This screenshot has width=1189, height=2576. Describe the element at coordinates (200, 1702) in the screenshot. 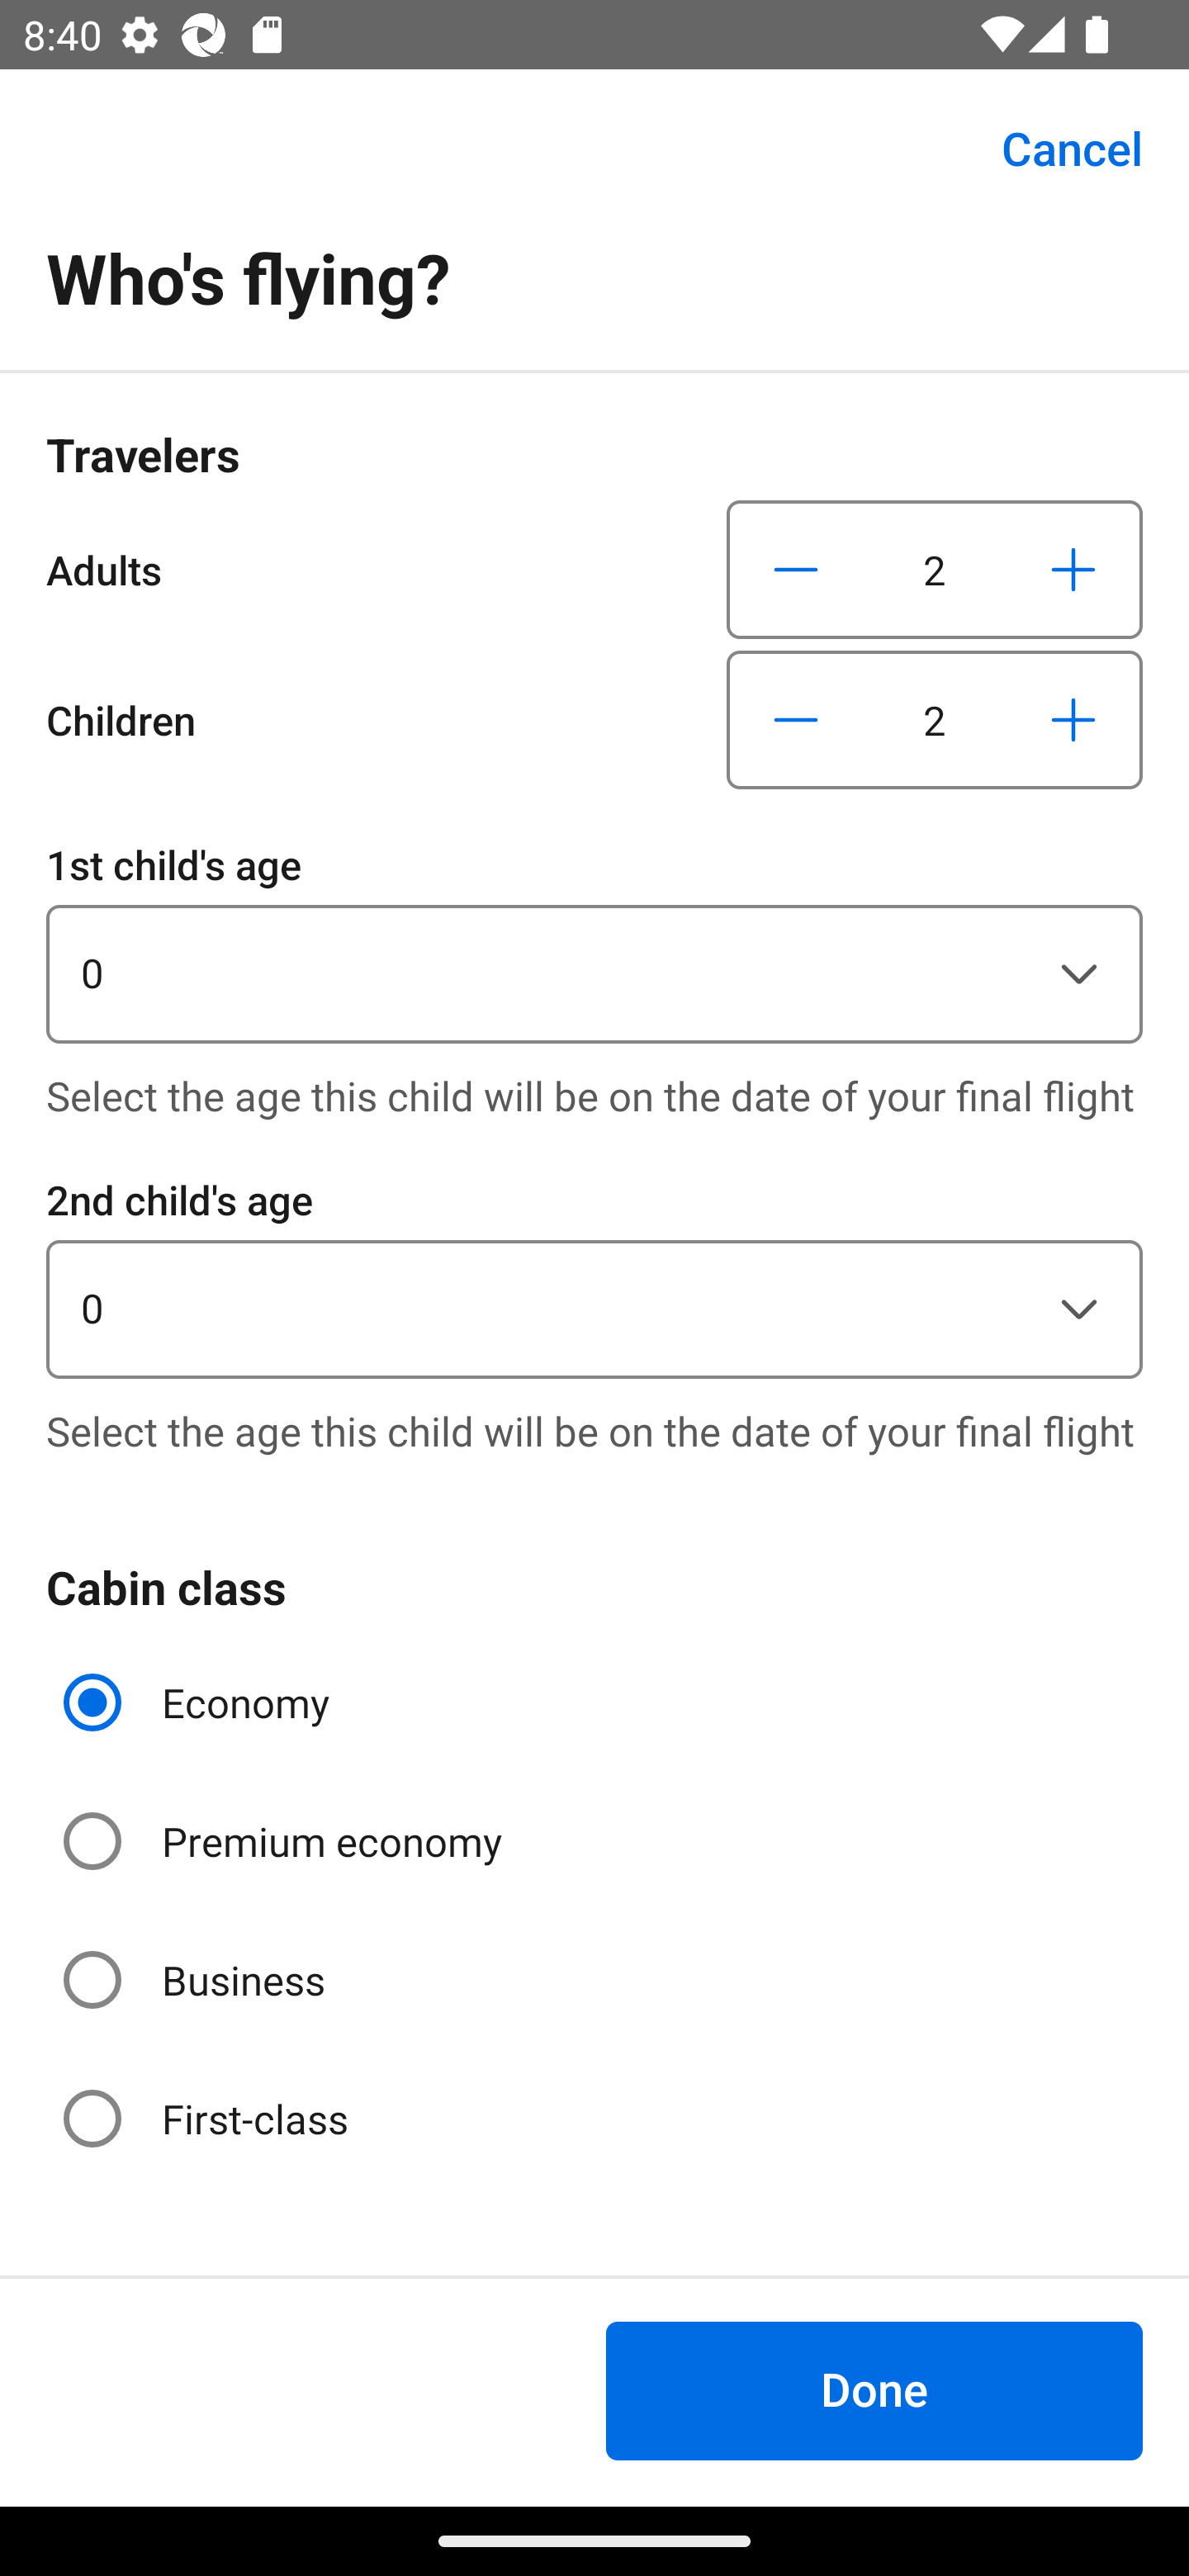

I see `Economy` at that location.